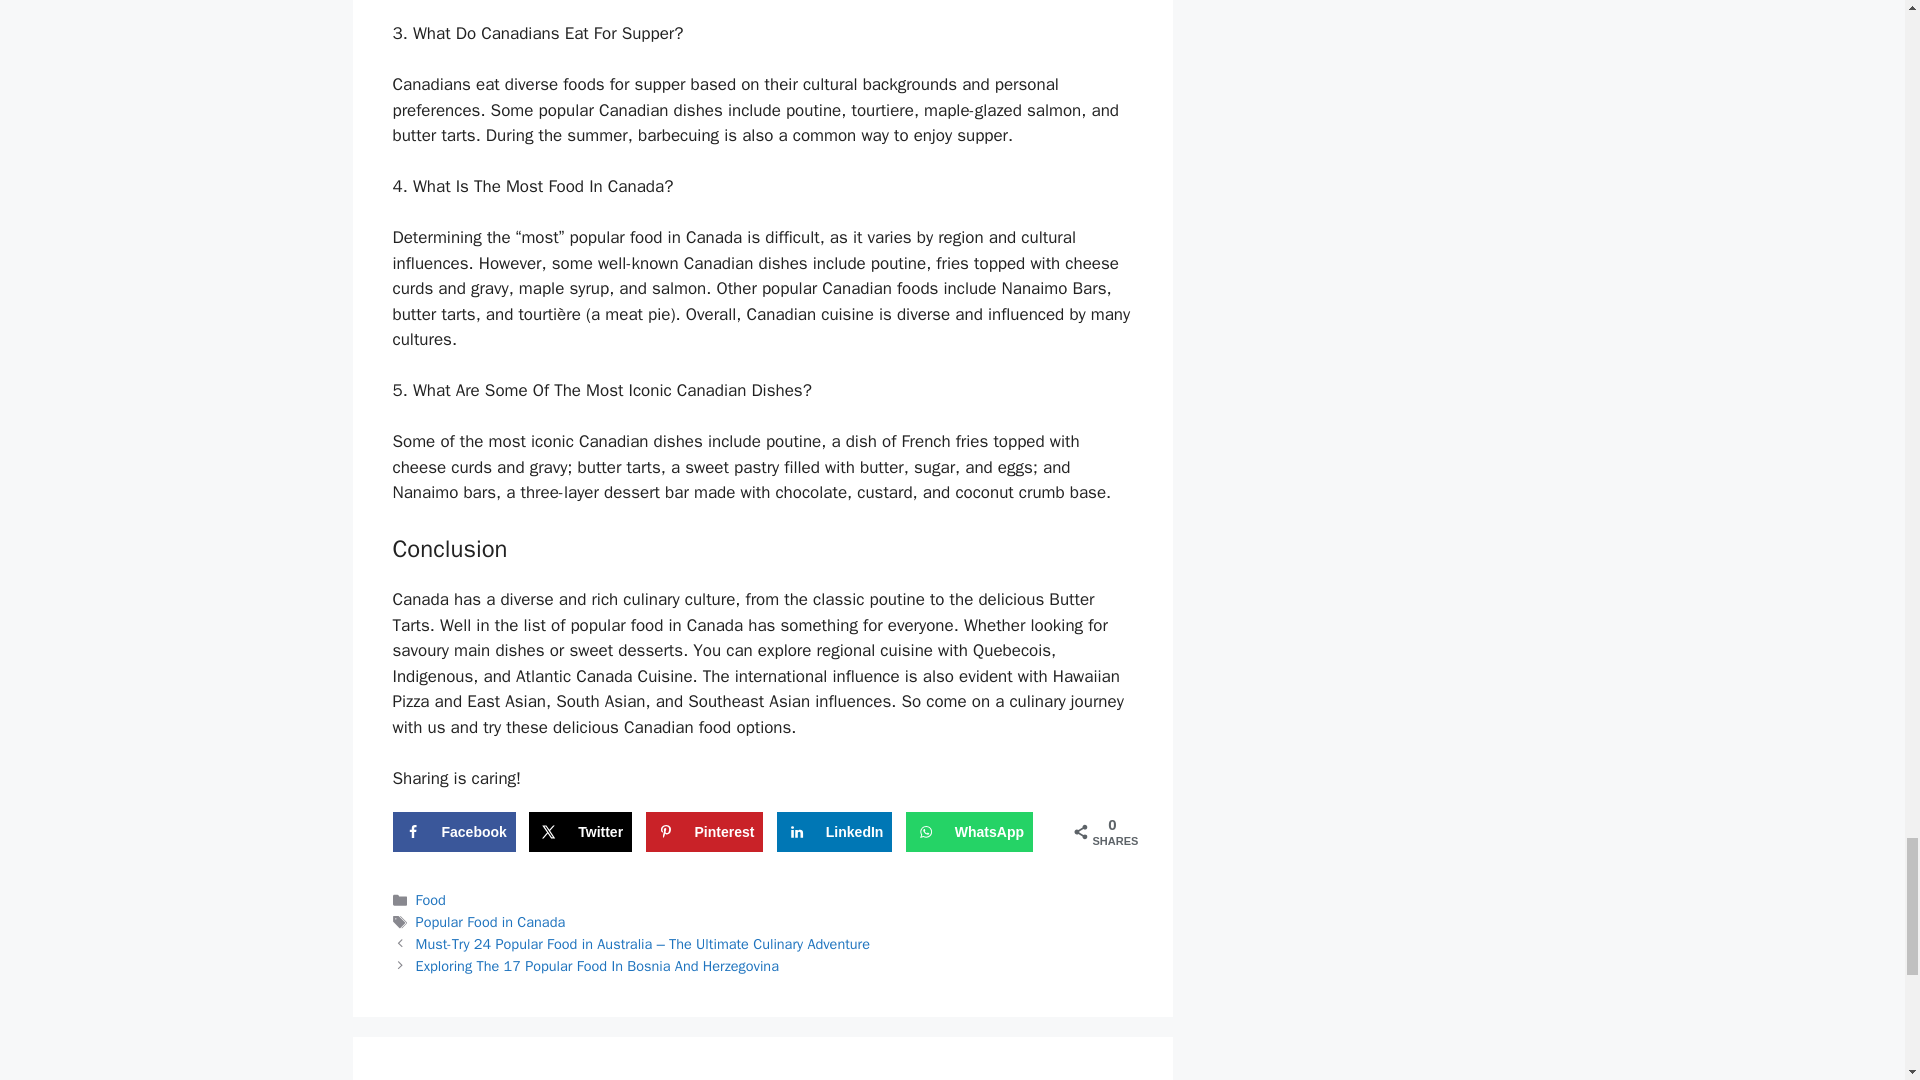 The width and height of the screenshot is (1920, 1080). I want to click on Save to Pinterest, so click(704, 832).